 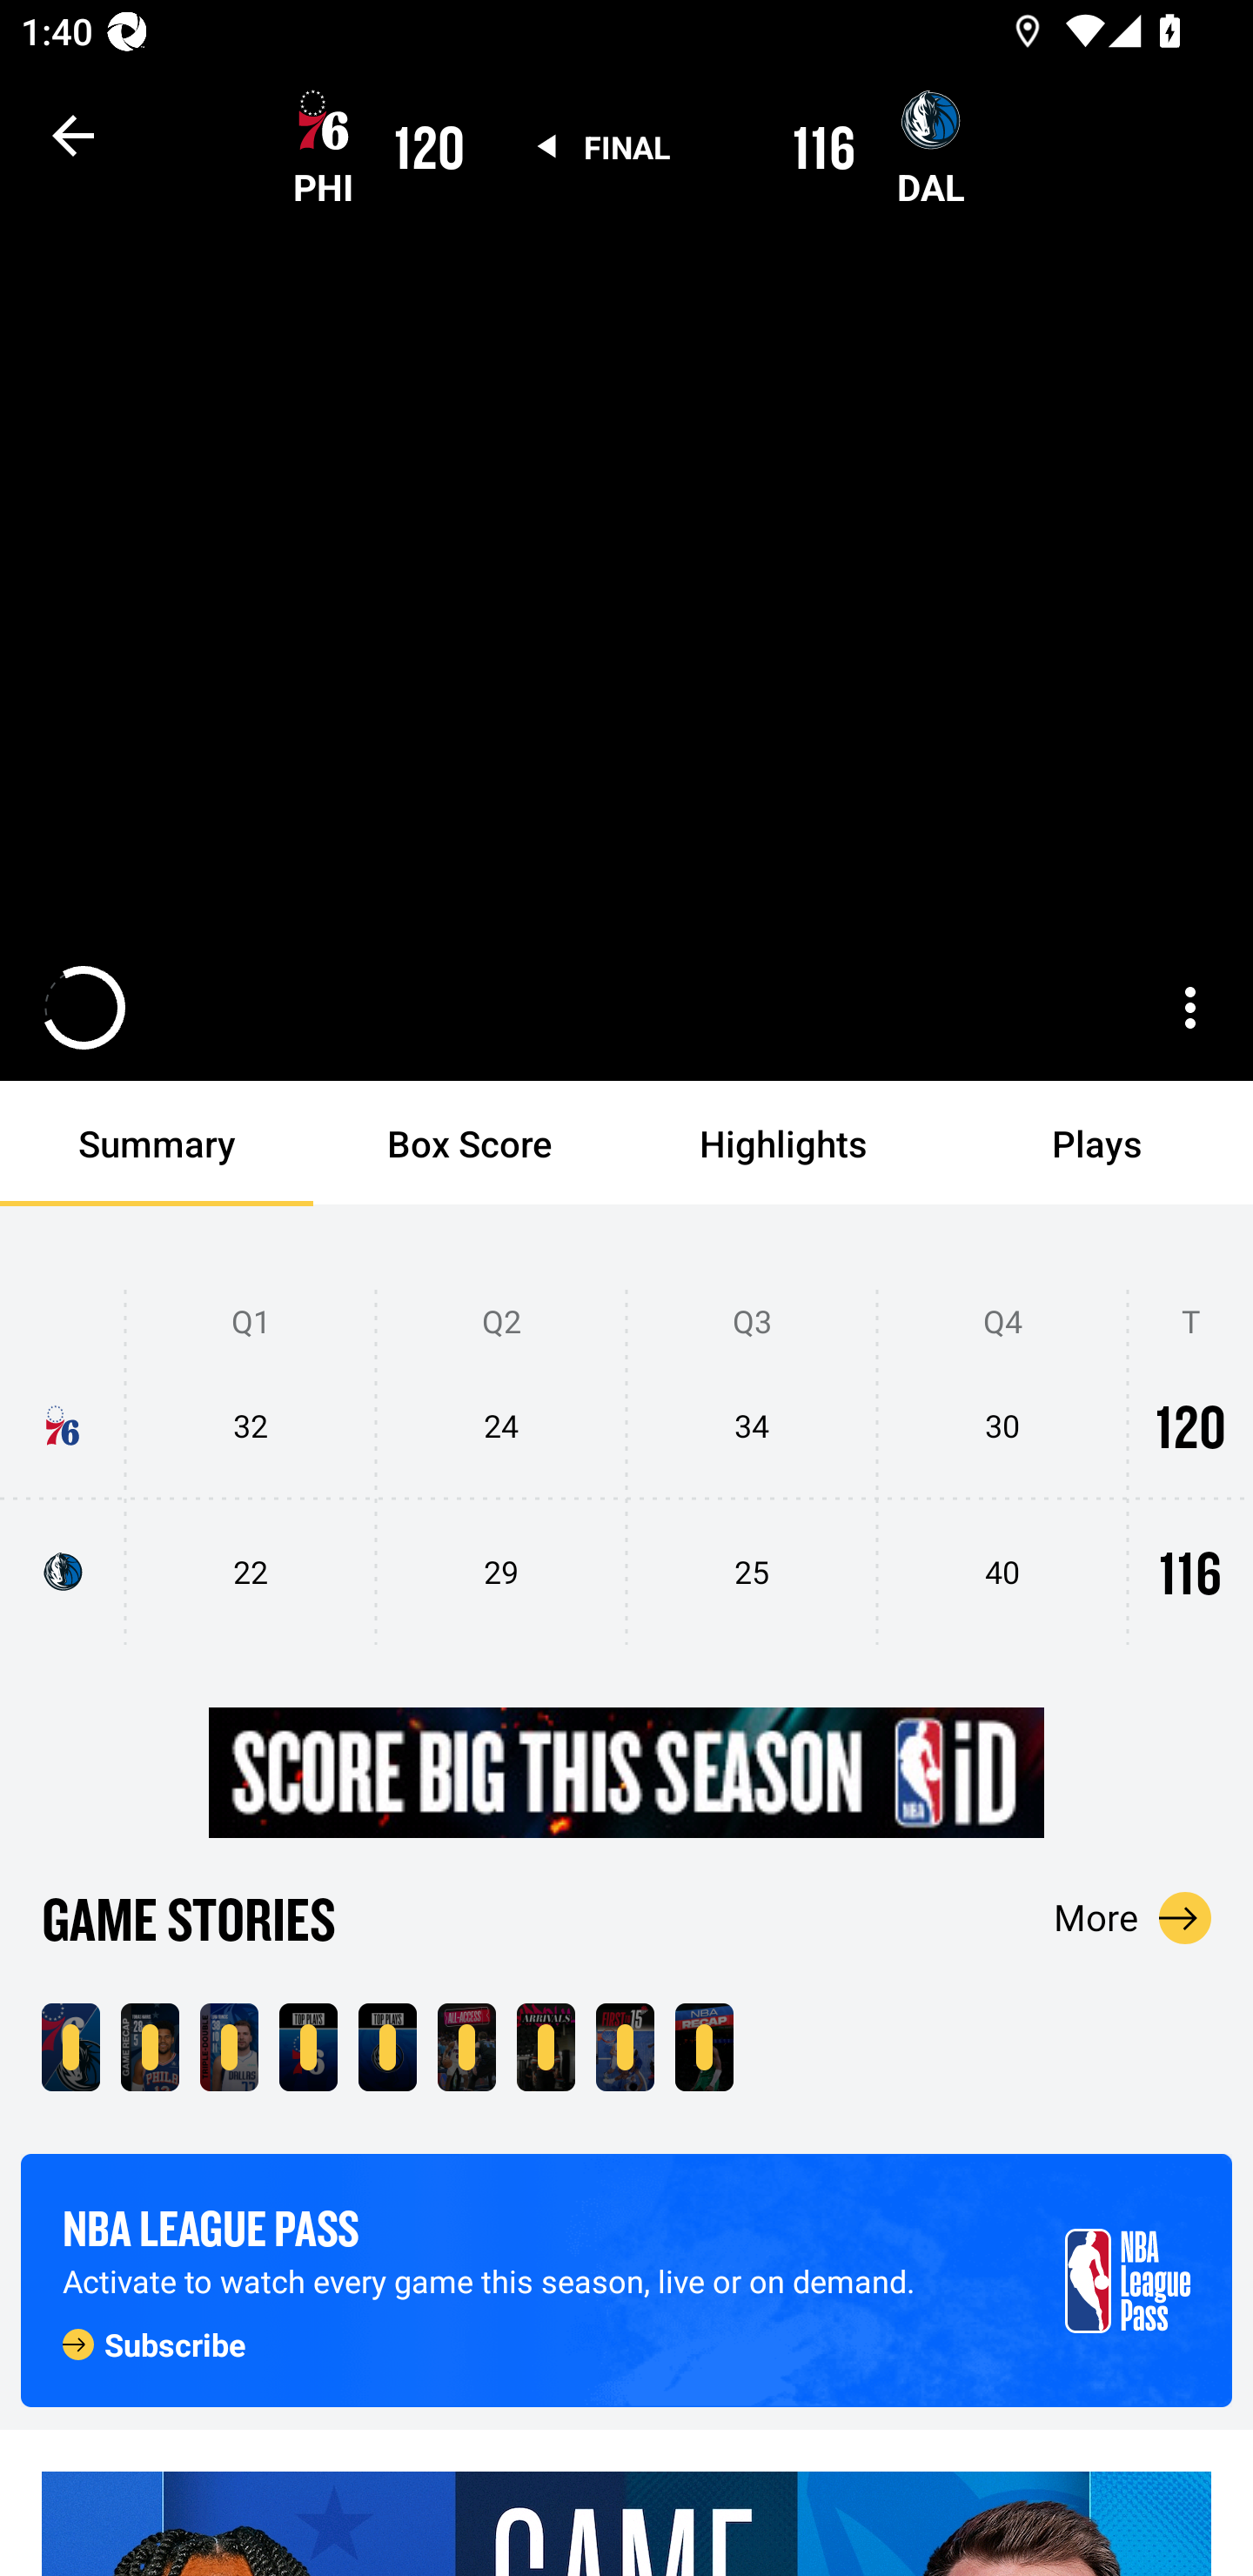 What do you see at coordinates (1190, 1008) in the screenshot?
I see `More options` at bounding box center [1190, 1008].